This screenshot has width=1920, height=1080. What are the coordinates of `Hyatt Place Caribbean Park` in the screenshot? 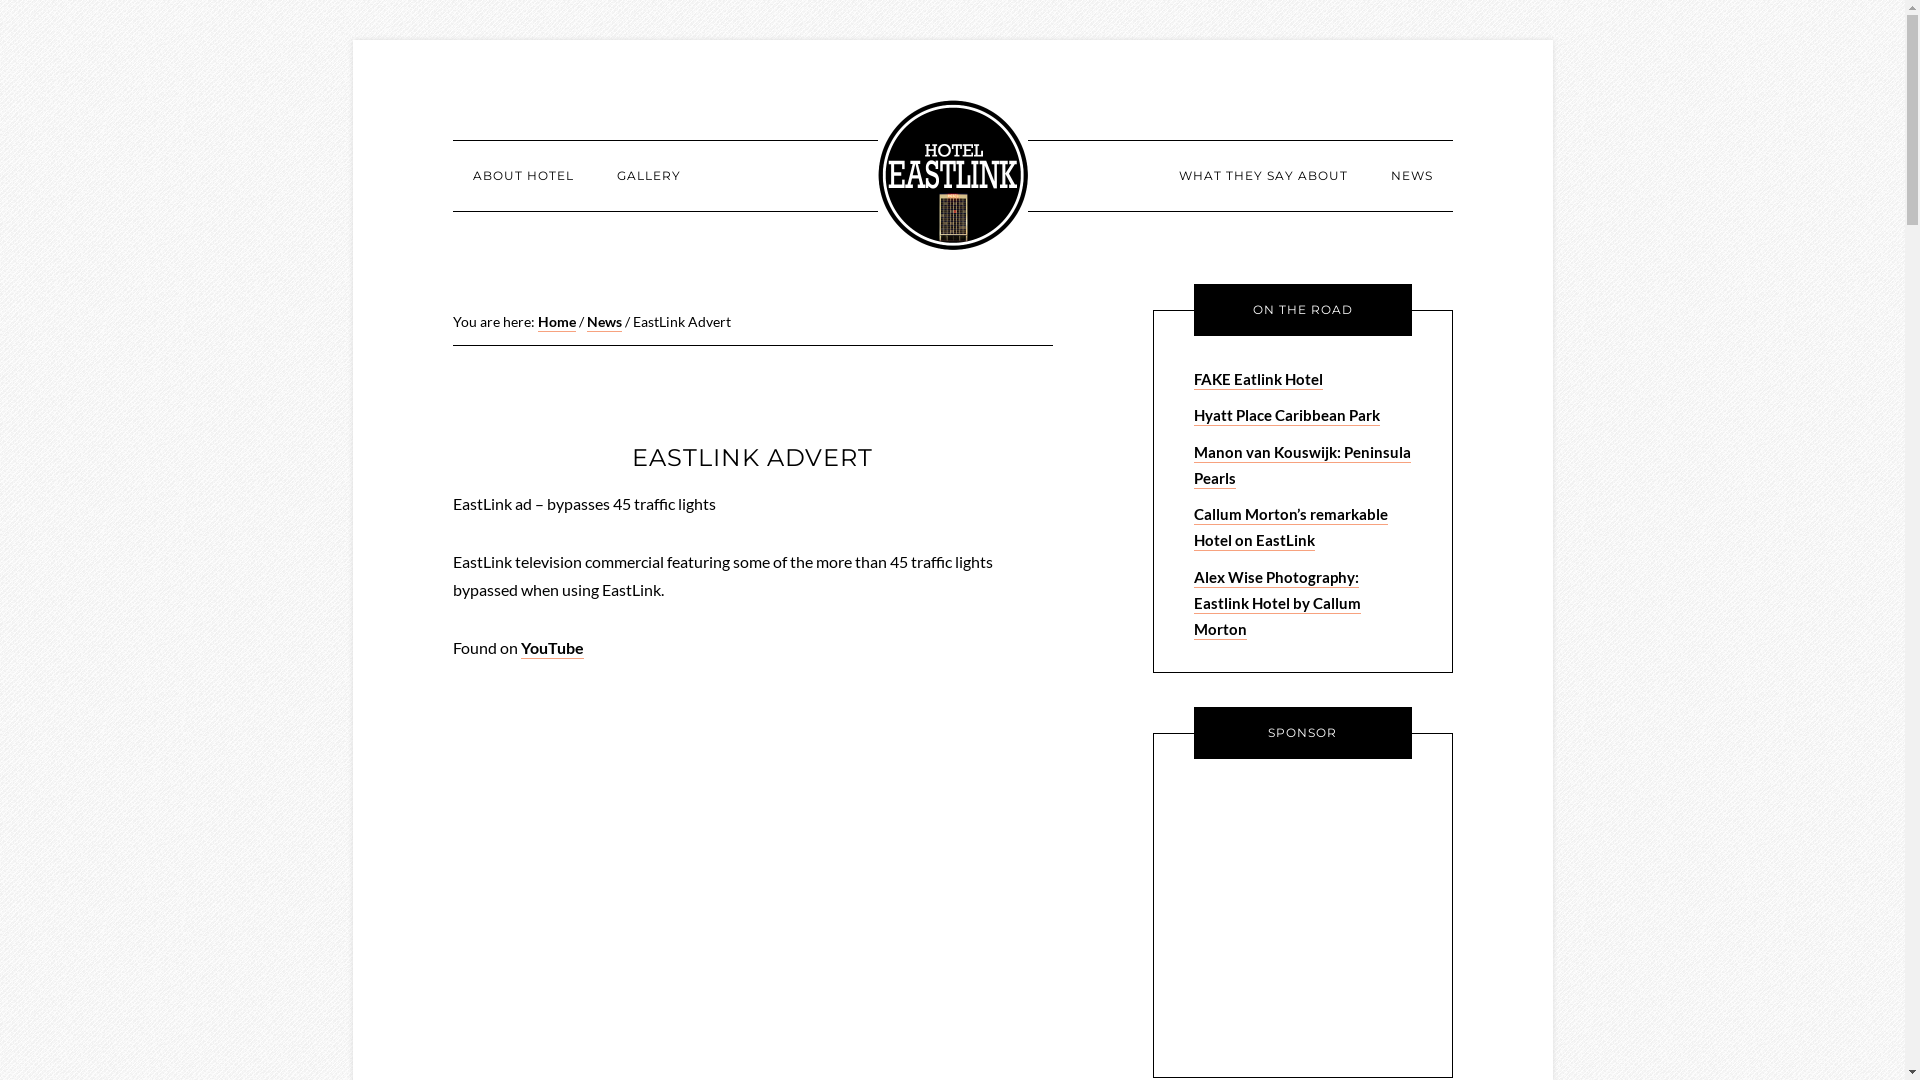 It's located at (1287, 416).